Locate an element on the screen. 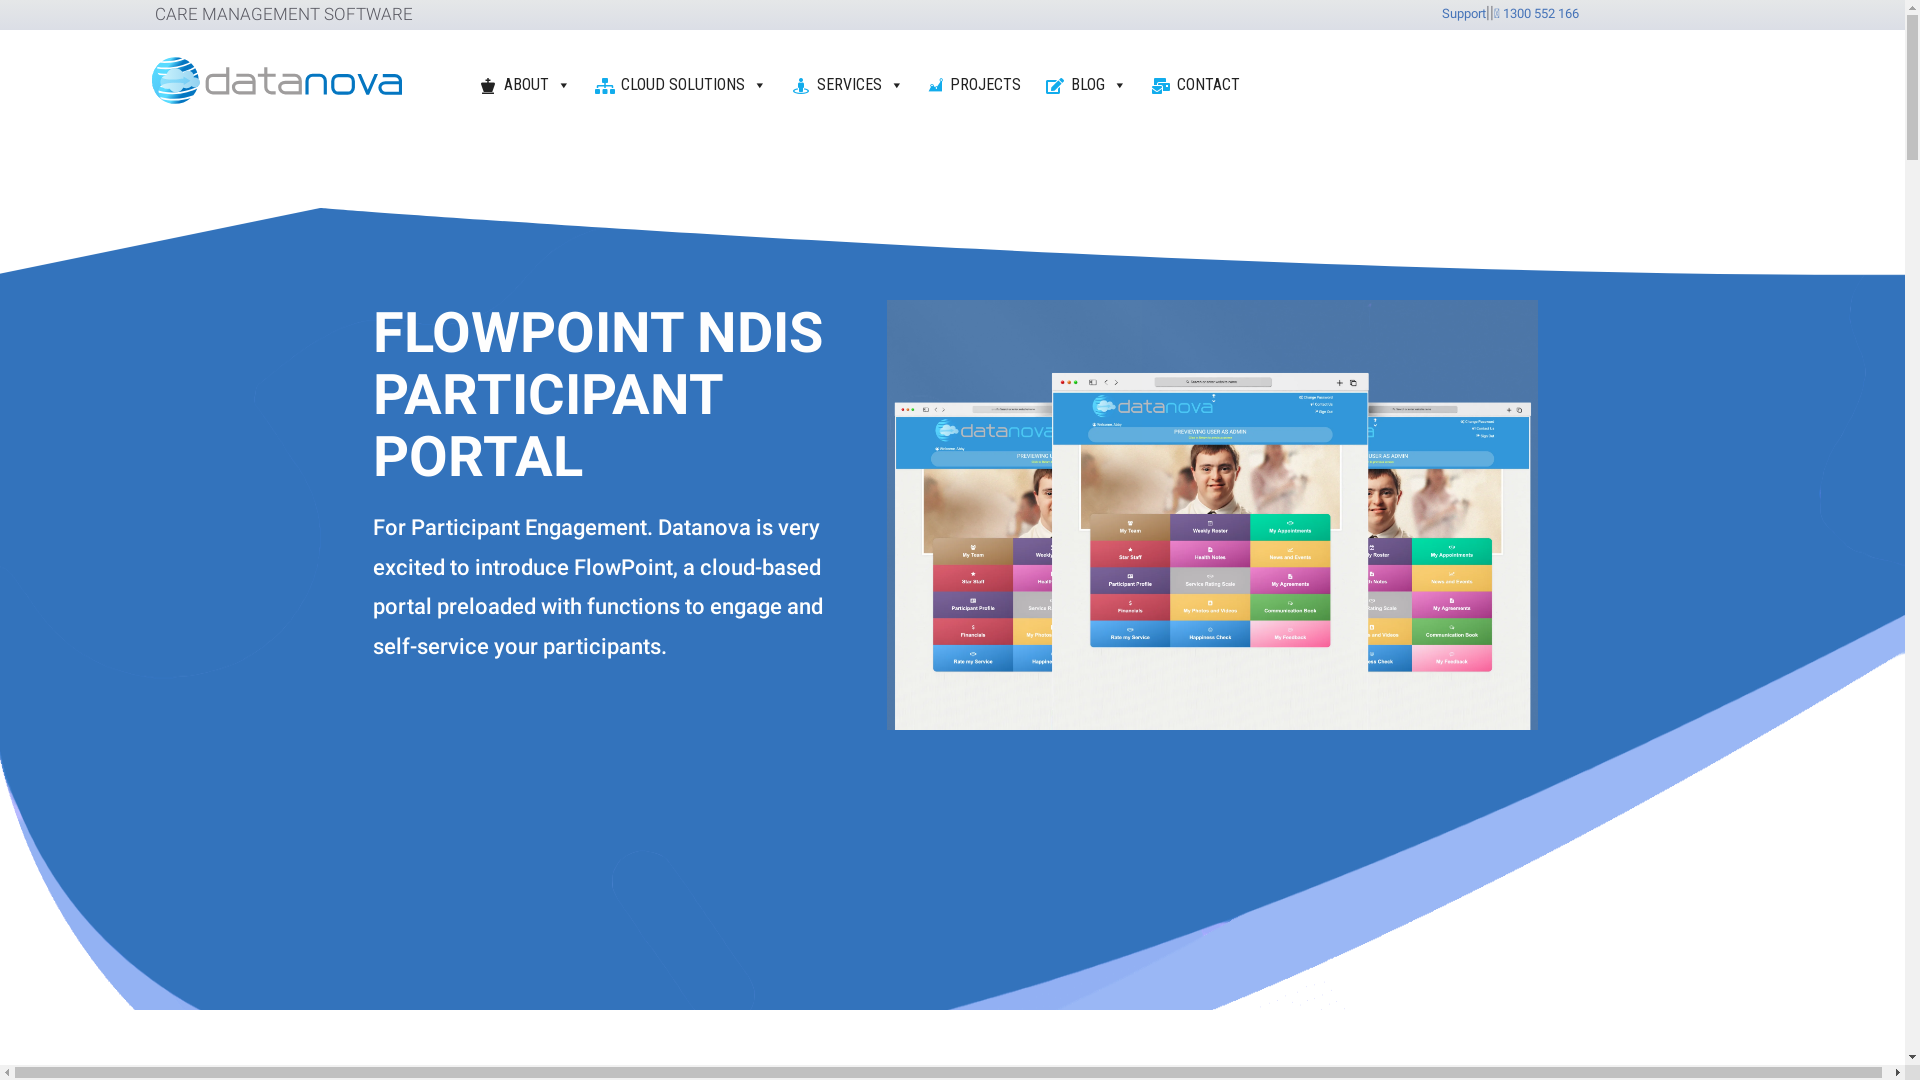 This screenshot has height=1080, width=1920. PROJECTS is located at coordinates (976, 85).